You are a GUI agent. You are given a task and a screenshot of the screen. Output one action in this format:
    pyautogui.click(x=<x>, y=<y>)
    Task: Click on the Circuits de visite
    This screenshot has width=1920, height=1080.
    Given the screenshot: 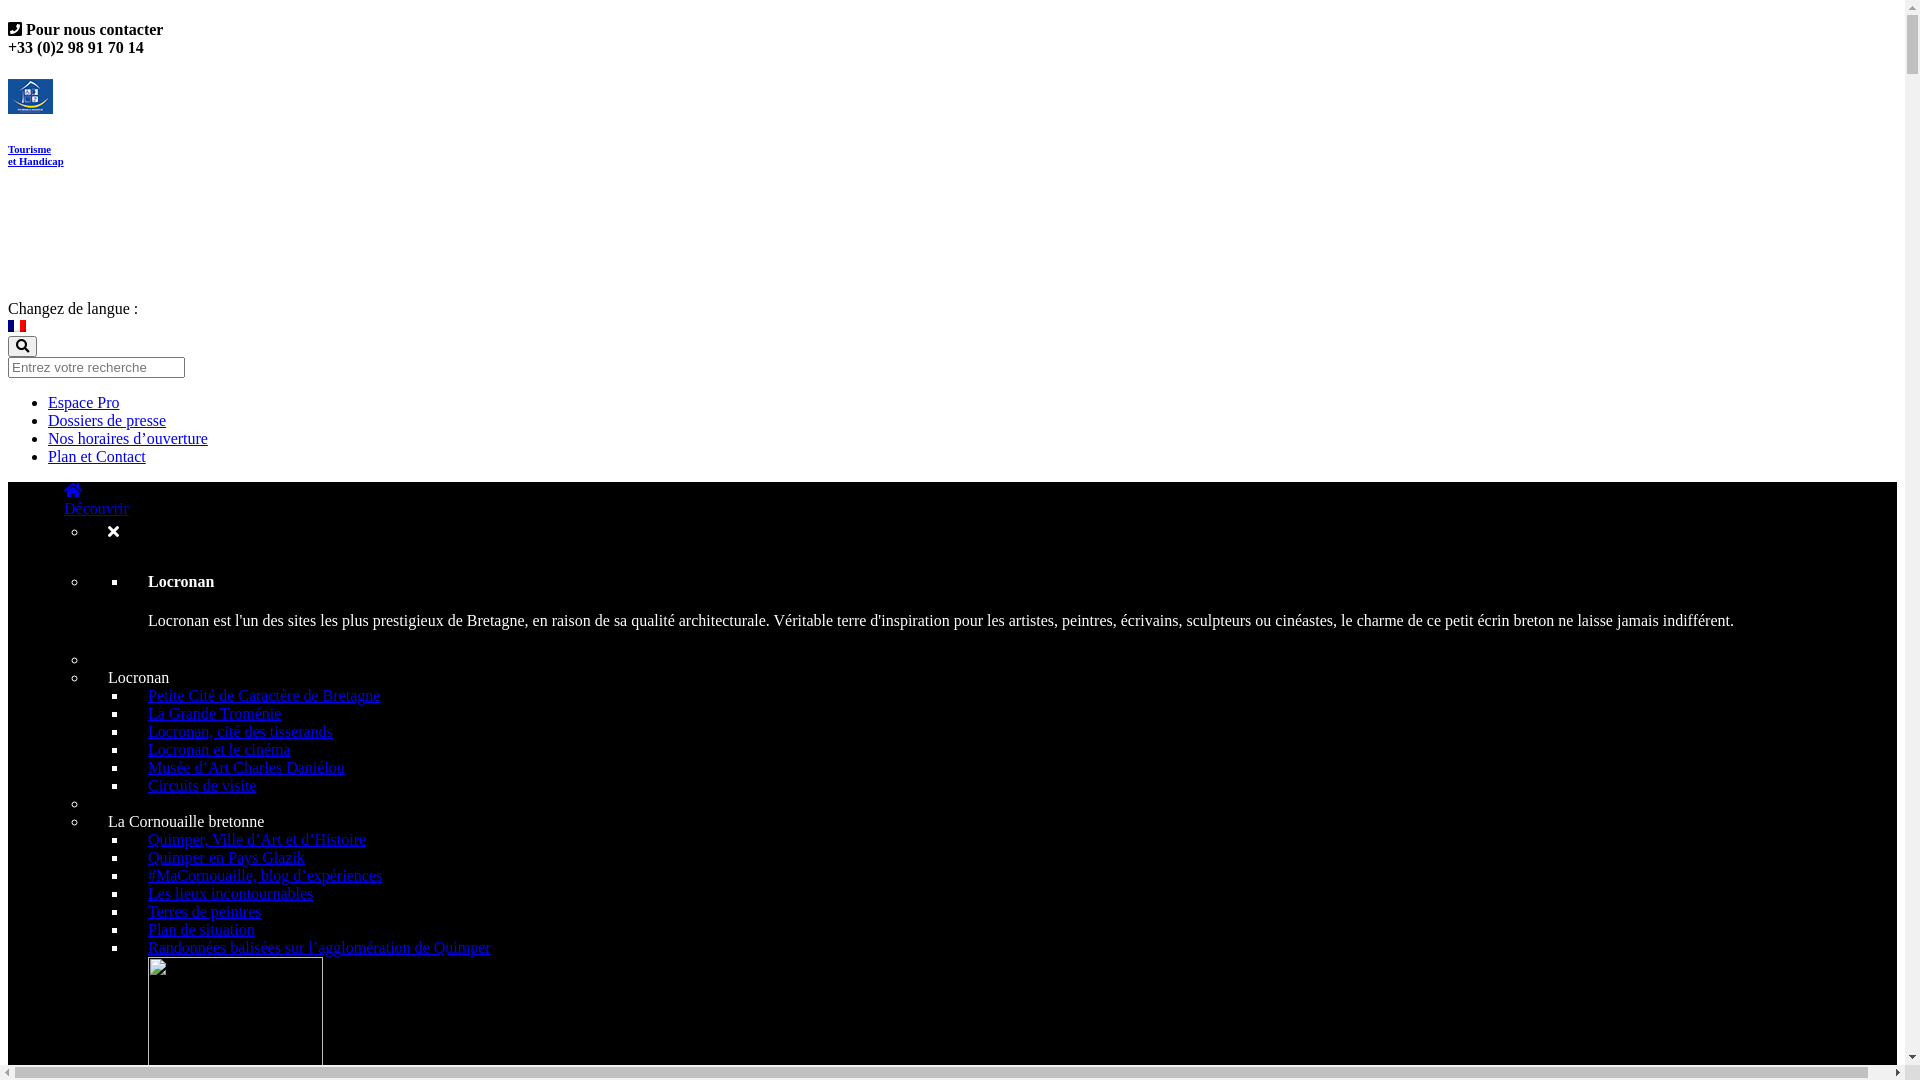 What is the action you would take?
    pyautogui.click(x=202, y=786)
    